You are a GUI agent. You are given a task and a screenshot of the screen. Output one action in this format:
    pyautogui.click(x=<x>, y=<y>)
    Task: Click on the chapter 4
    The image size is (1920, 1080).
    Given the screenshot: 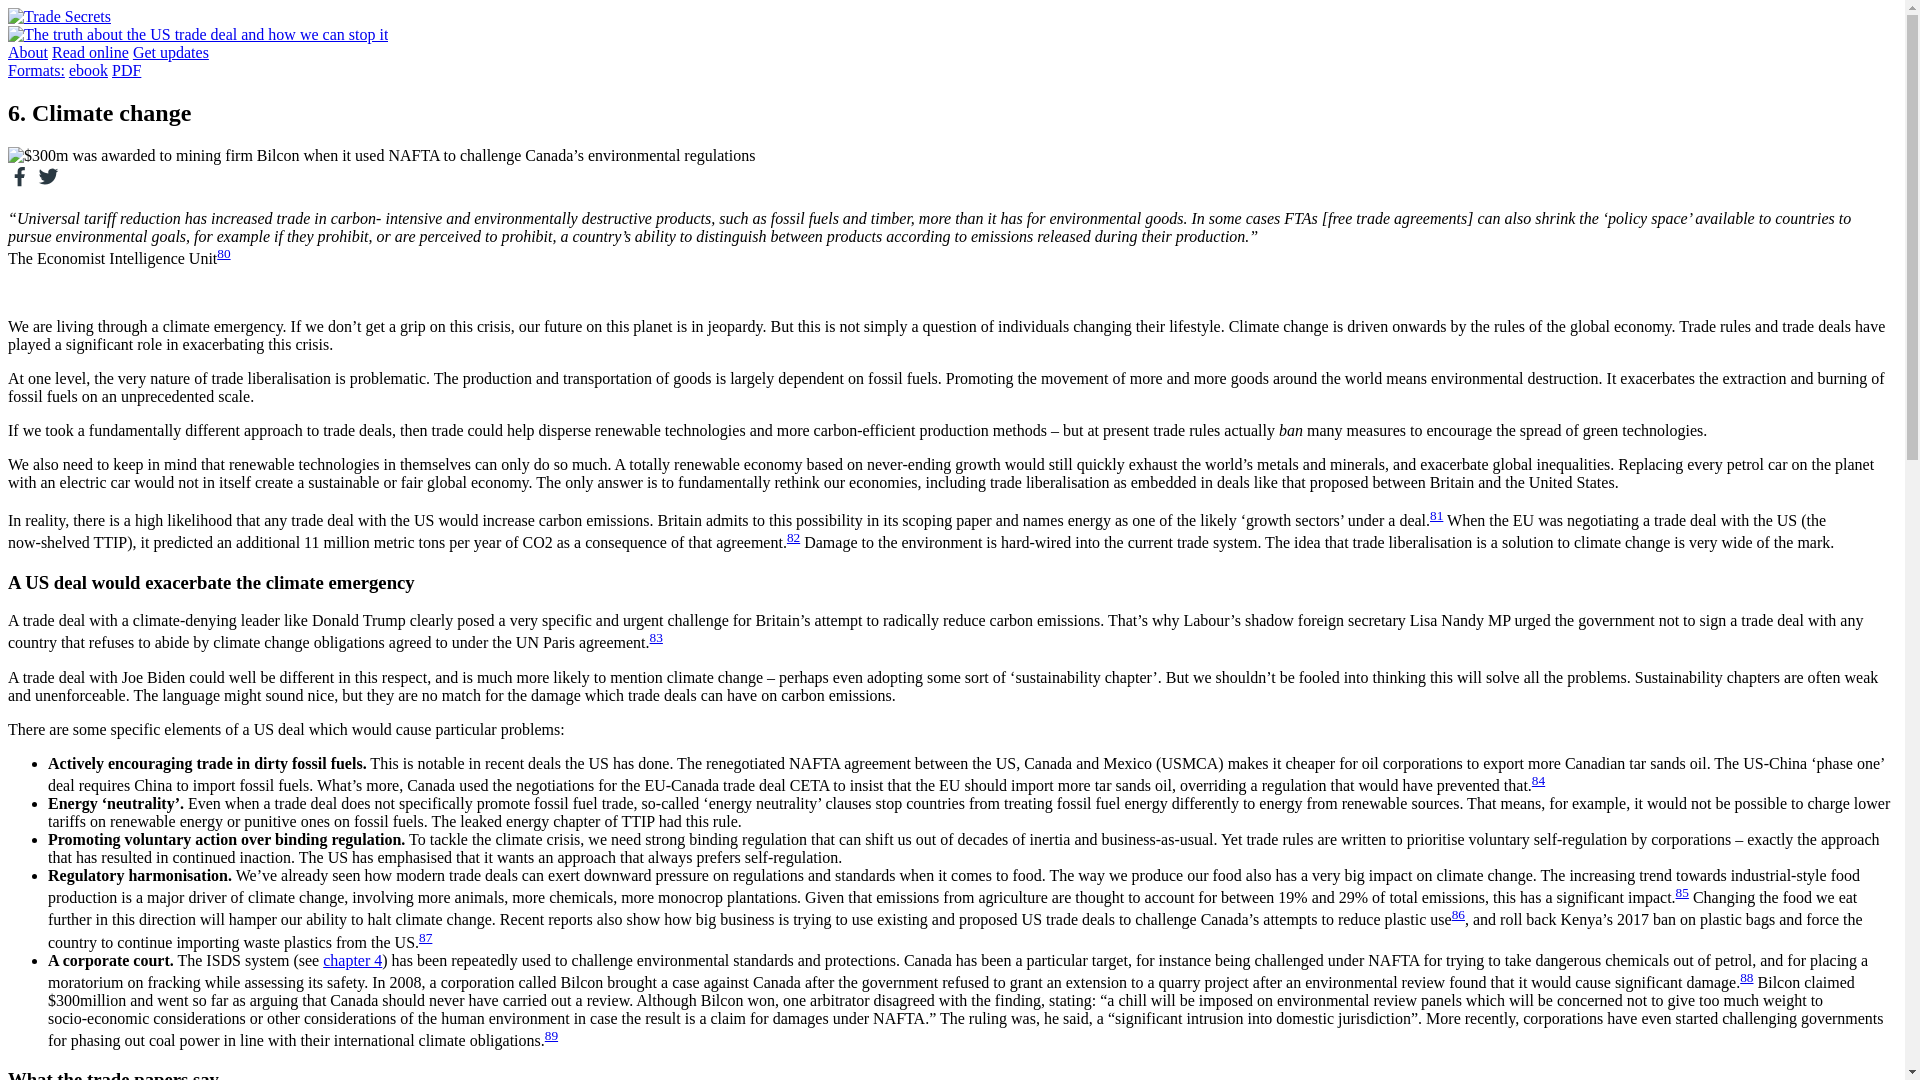 What is the action you would take?
    pyautogui.click(x=352, y=960)
    